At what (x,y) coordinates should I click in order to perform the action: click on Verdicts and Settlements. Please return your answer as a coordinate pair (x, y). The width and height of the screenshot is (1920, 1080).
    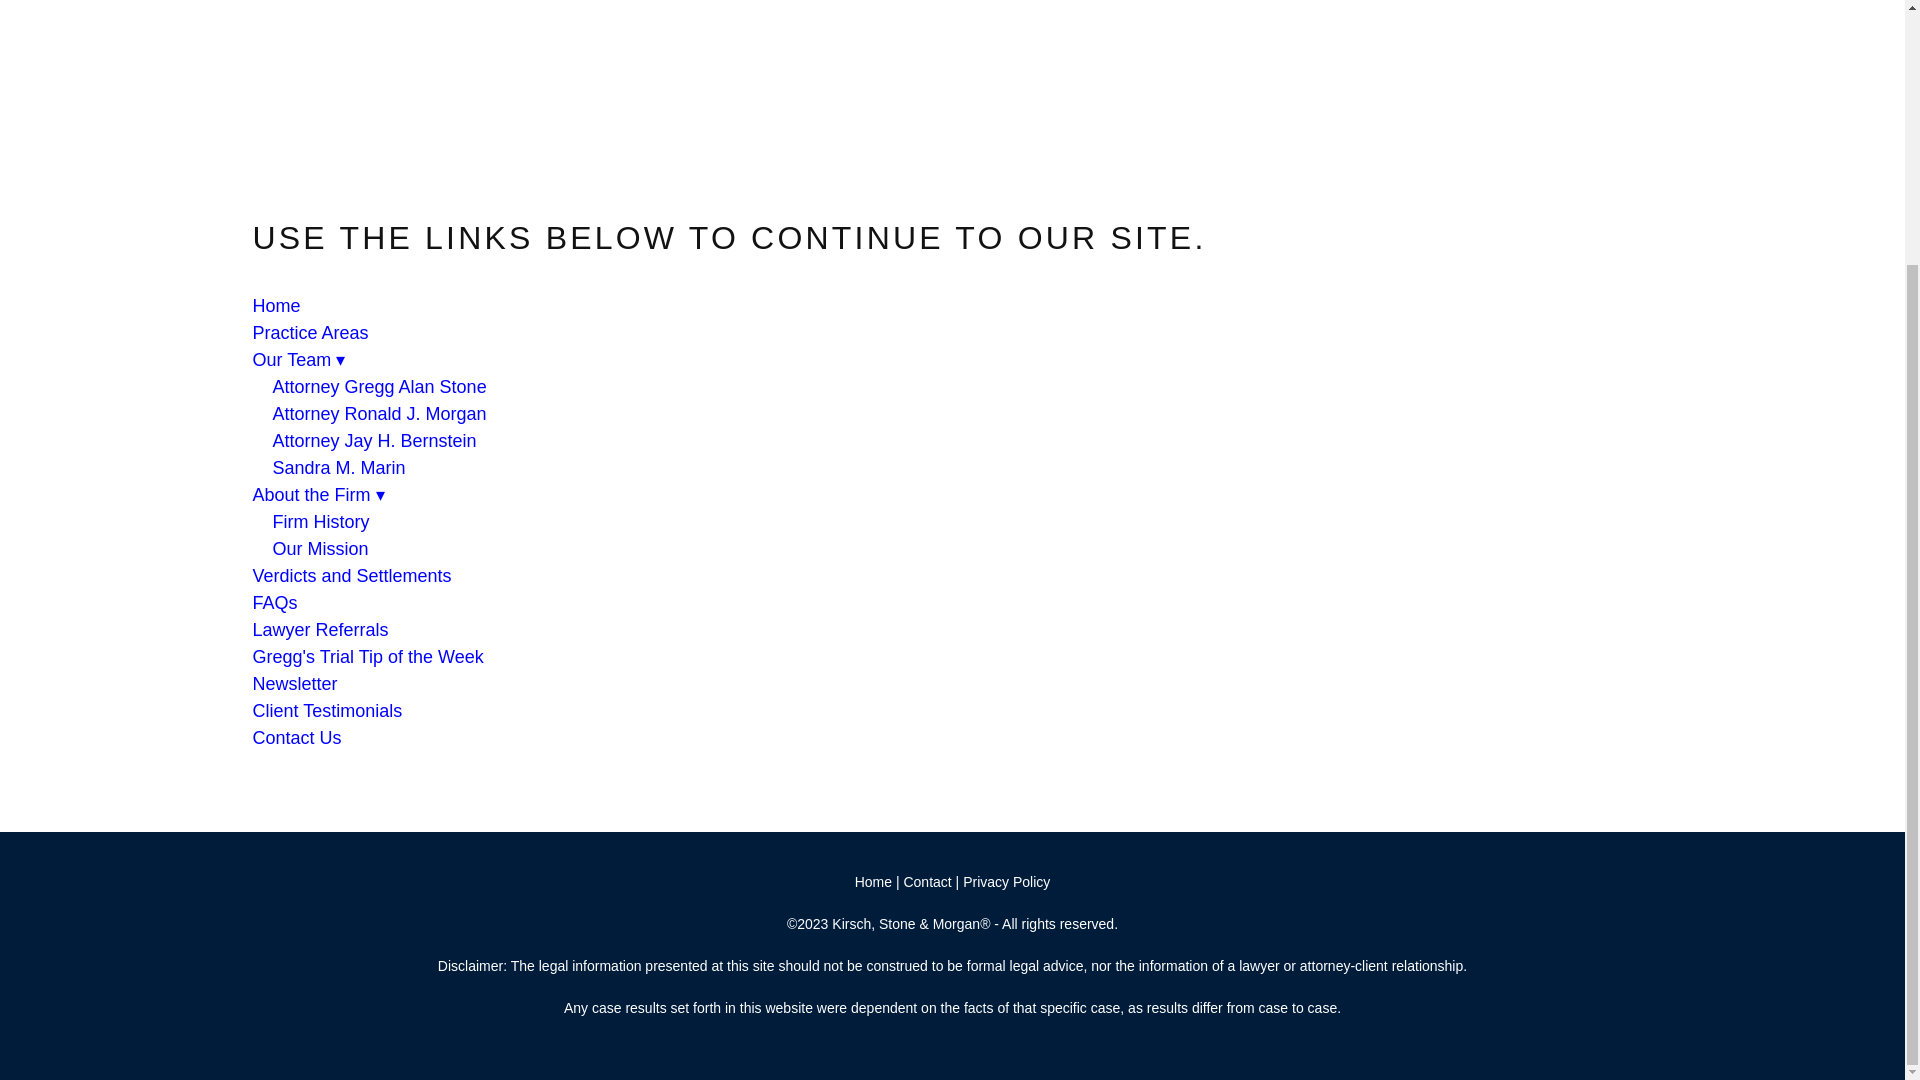
    Looking at the image, I should click on (351, 576).